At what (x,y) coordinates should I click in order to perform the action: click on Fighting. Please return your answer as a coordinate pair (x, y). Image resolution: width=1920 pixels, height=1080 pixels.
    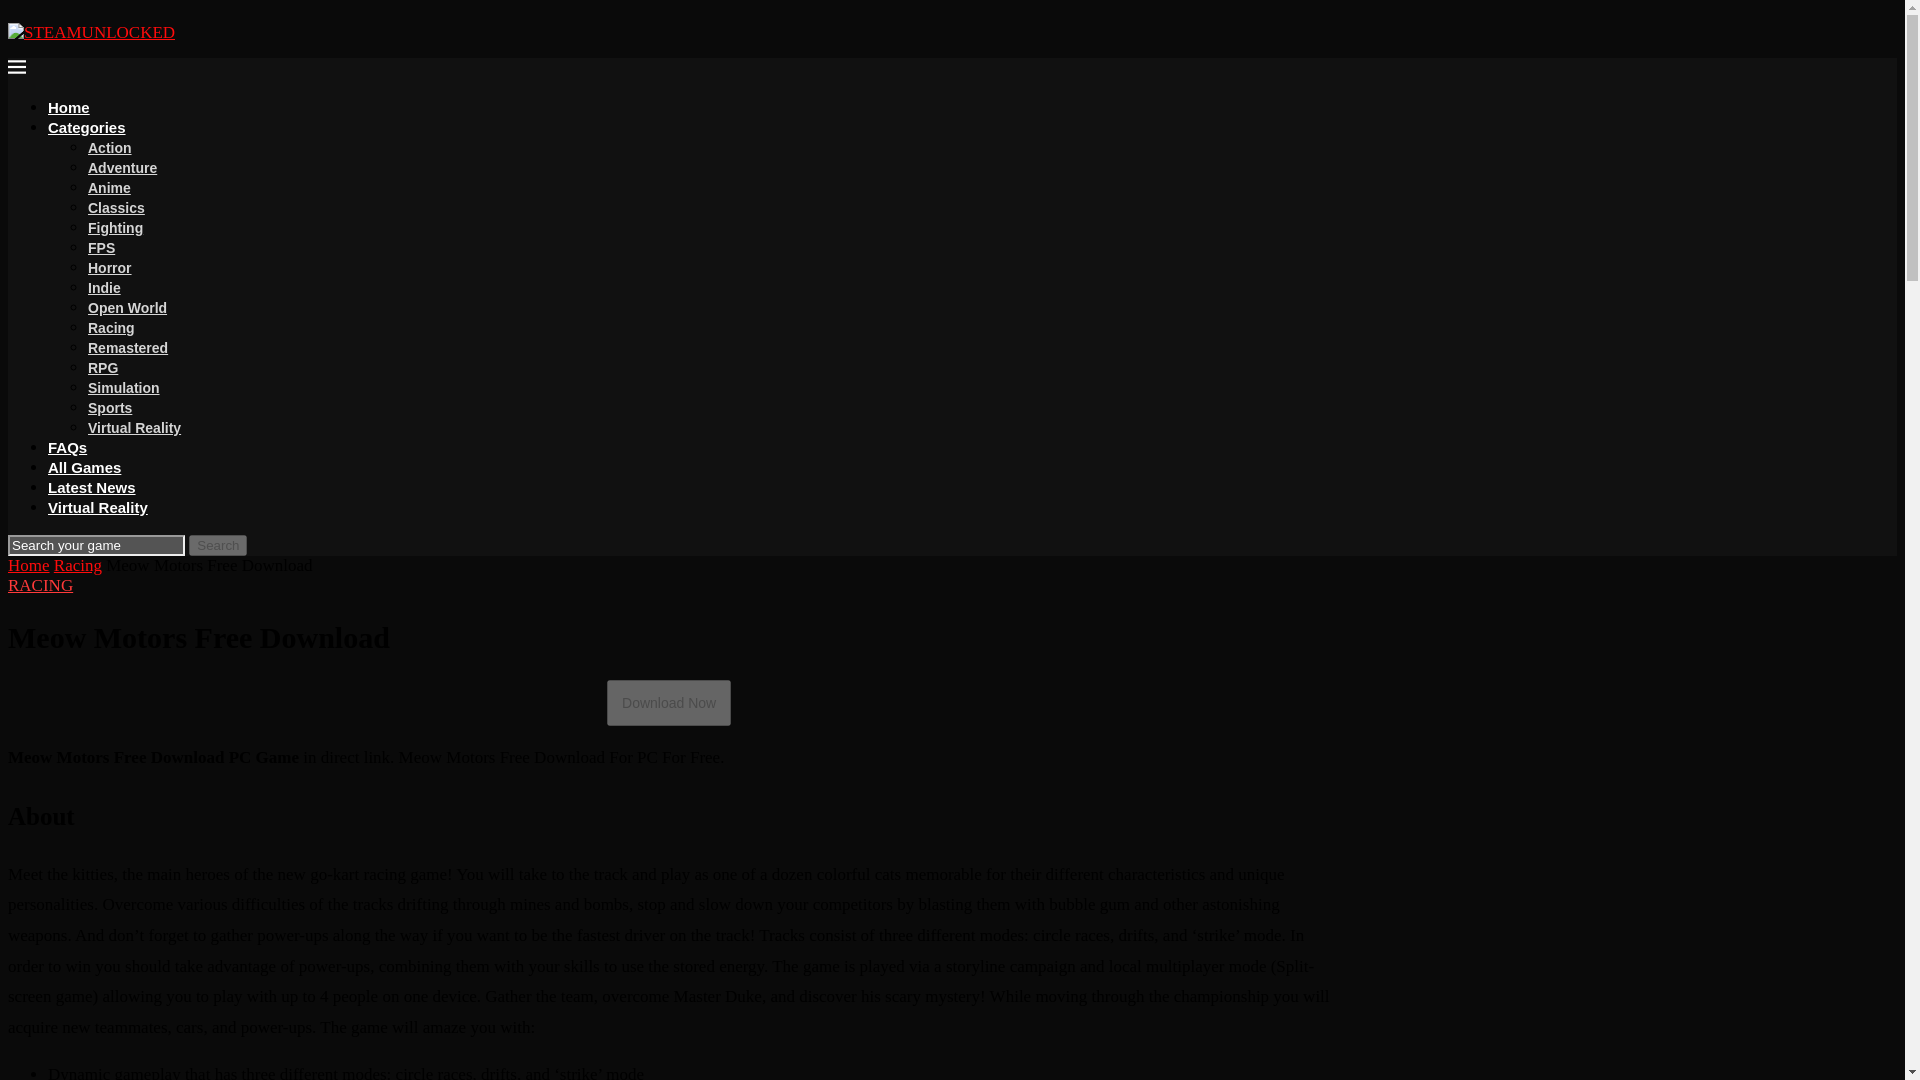
    Looking at the image, I should click on (115, 228).